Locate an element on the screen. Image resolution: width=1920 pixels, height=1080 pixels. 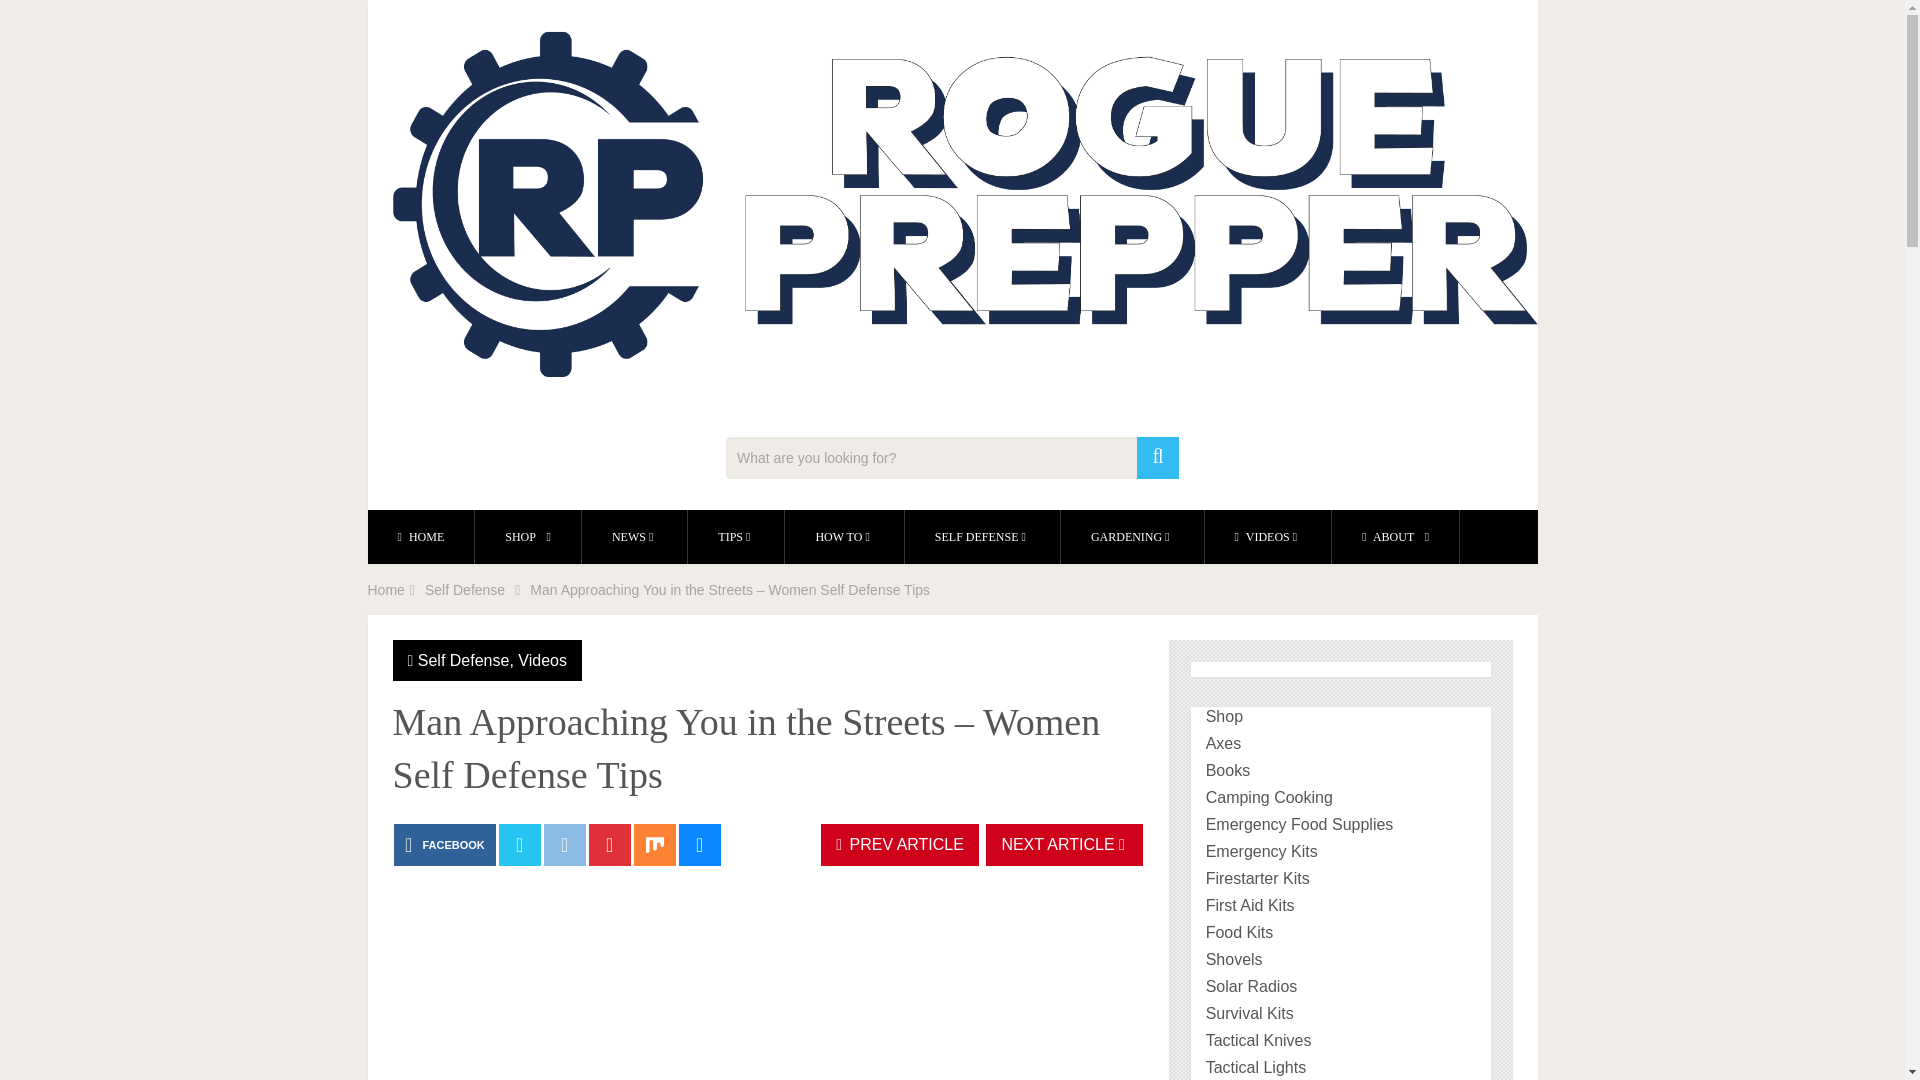
VIDEOS is located at coordinates (1268, 536).